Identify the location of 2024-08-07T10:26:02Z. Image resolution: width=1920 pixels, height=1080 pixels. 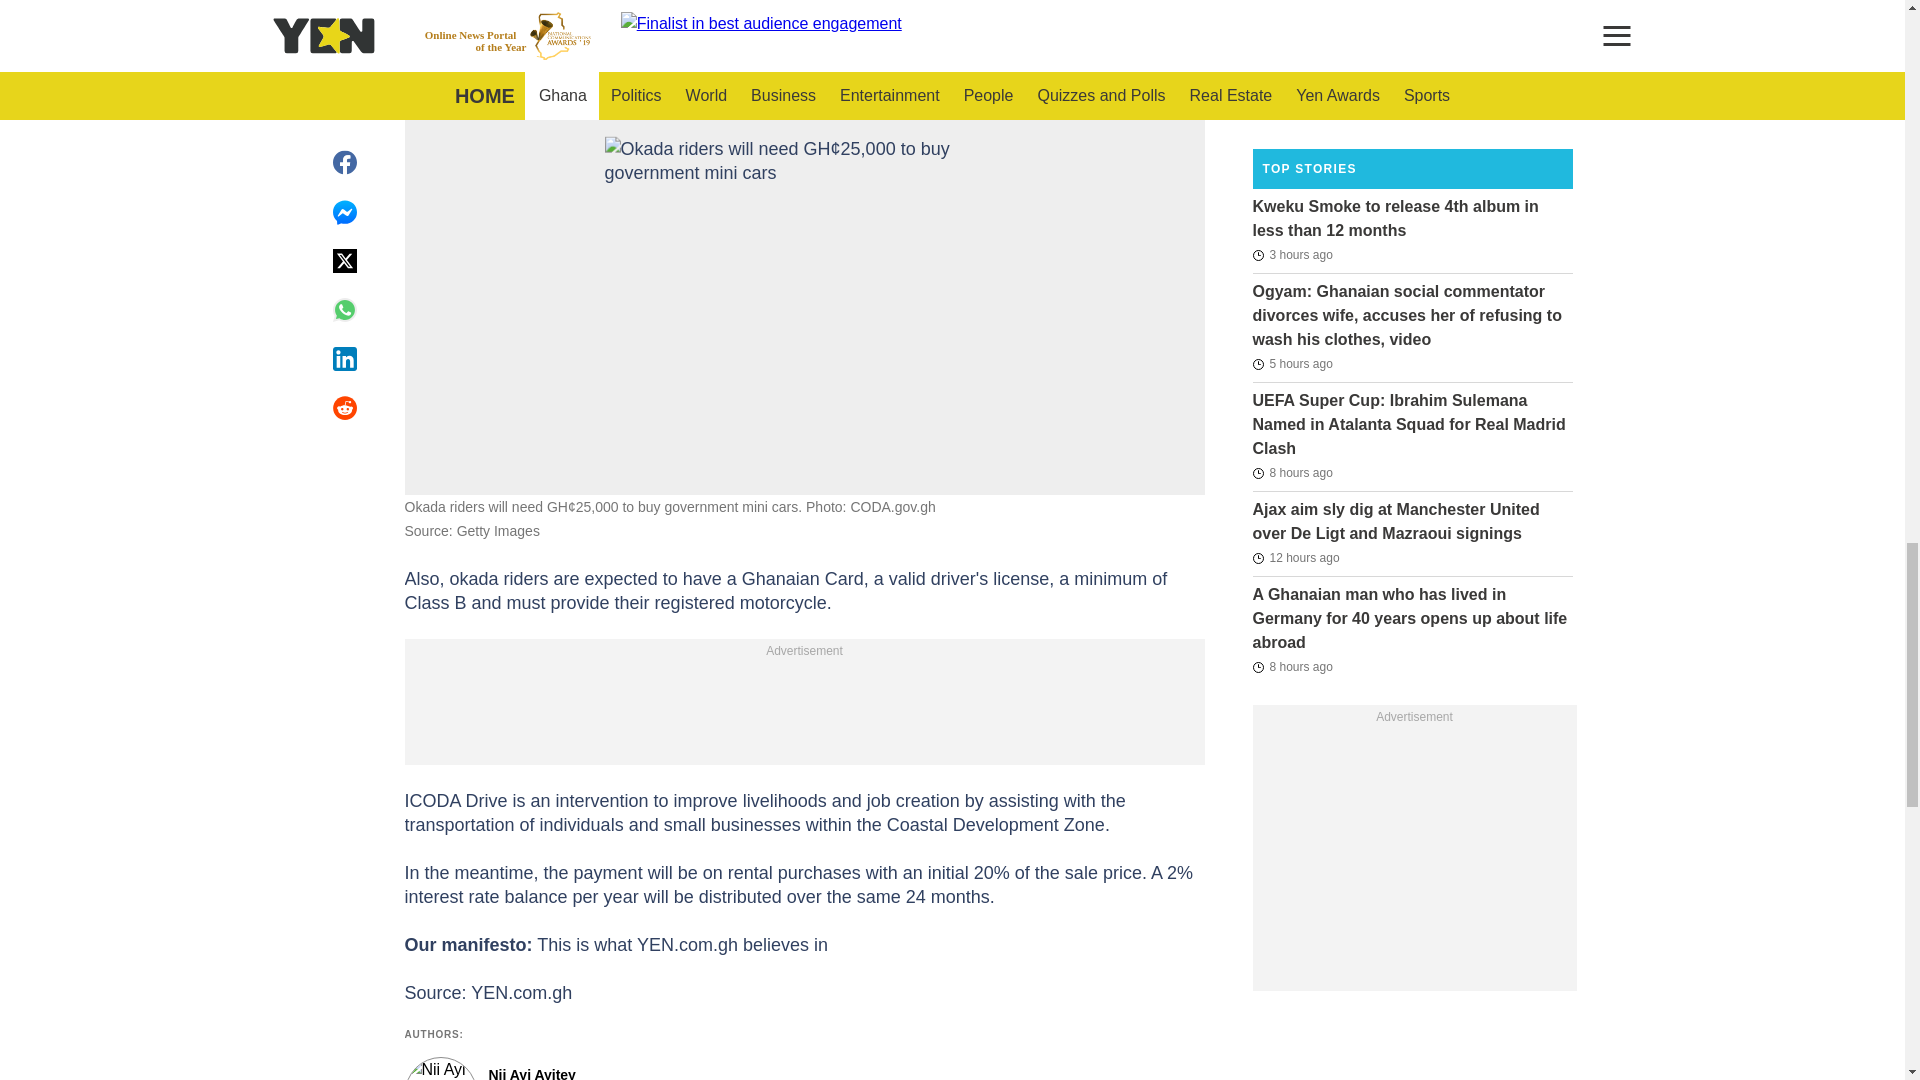
(1290, 111).